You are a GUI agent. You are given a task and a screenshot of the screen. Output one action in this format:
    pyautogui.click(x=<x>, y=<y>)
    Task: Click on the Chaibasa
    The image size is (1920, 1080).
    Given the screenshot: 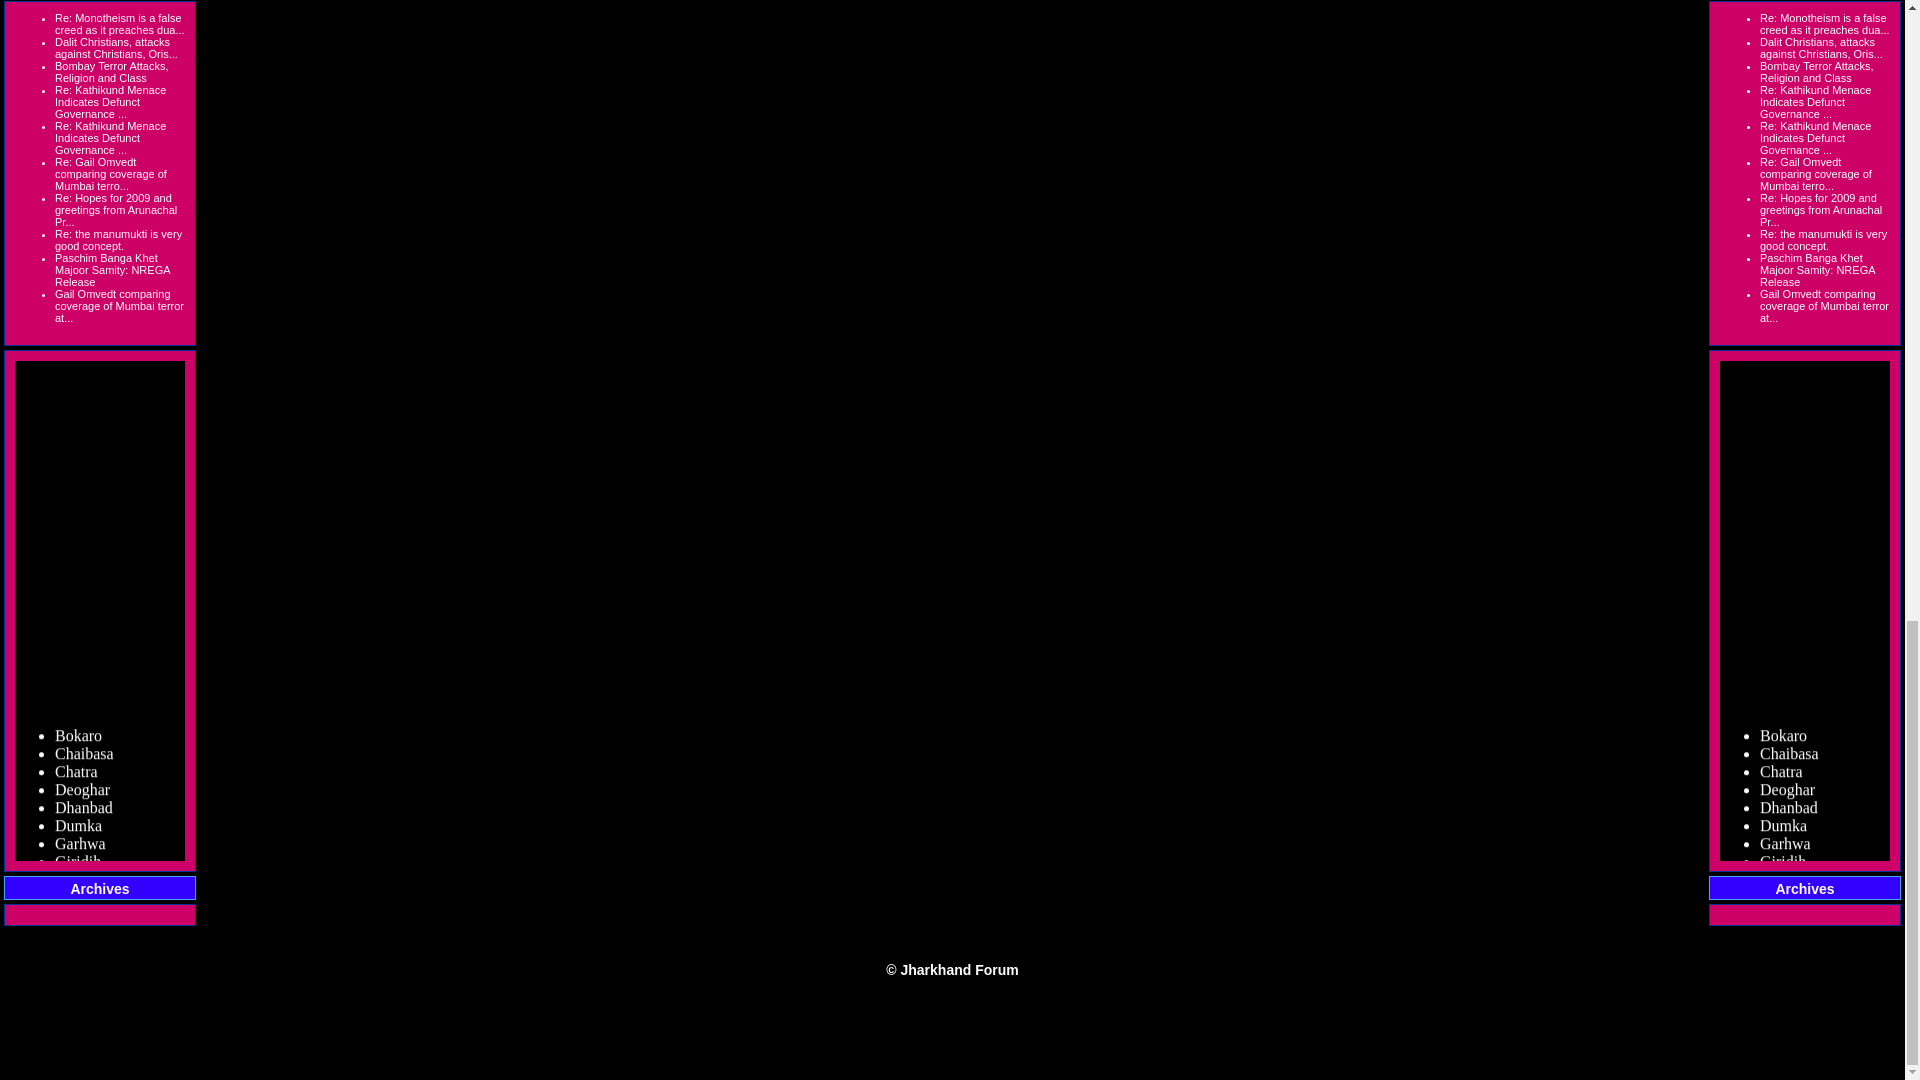 What is the action you would take?
    pyautogui.click(x=84, y=888)
    